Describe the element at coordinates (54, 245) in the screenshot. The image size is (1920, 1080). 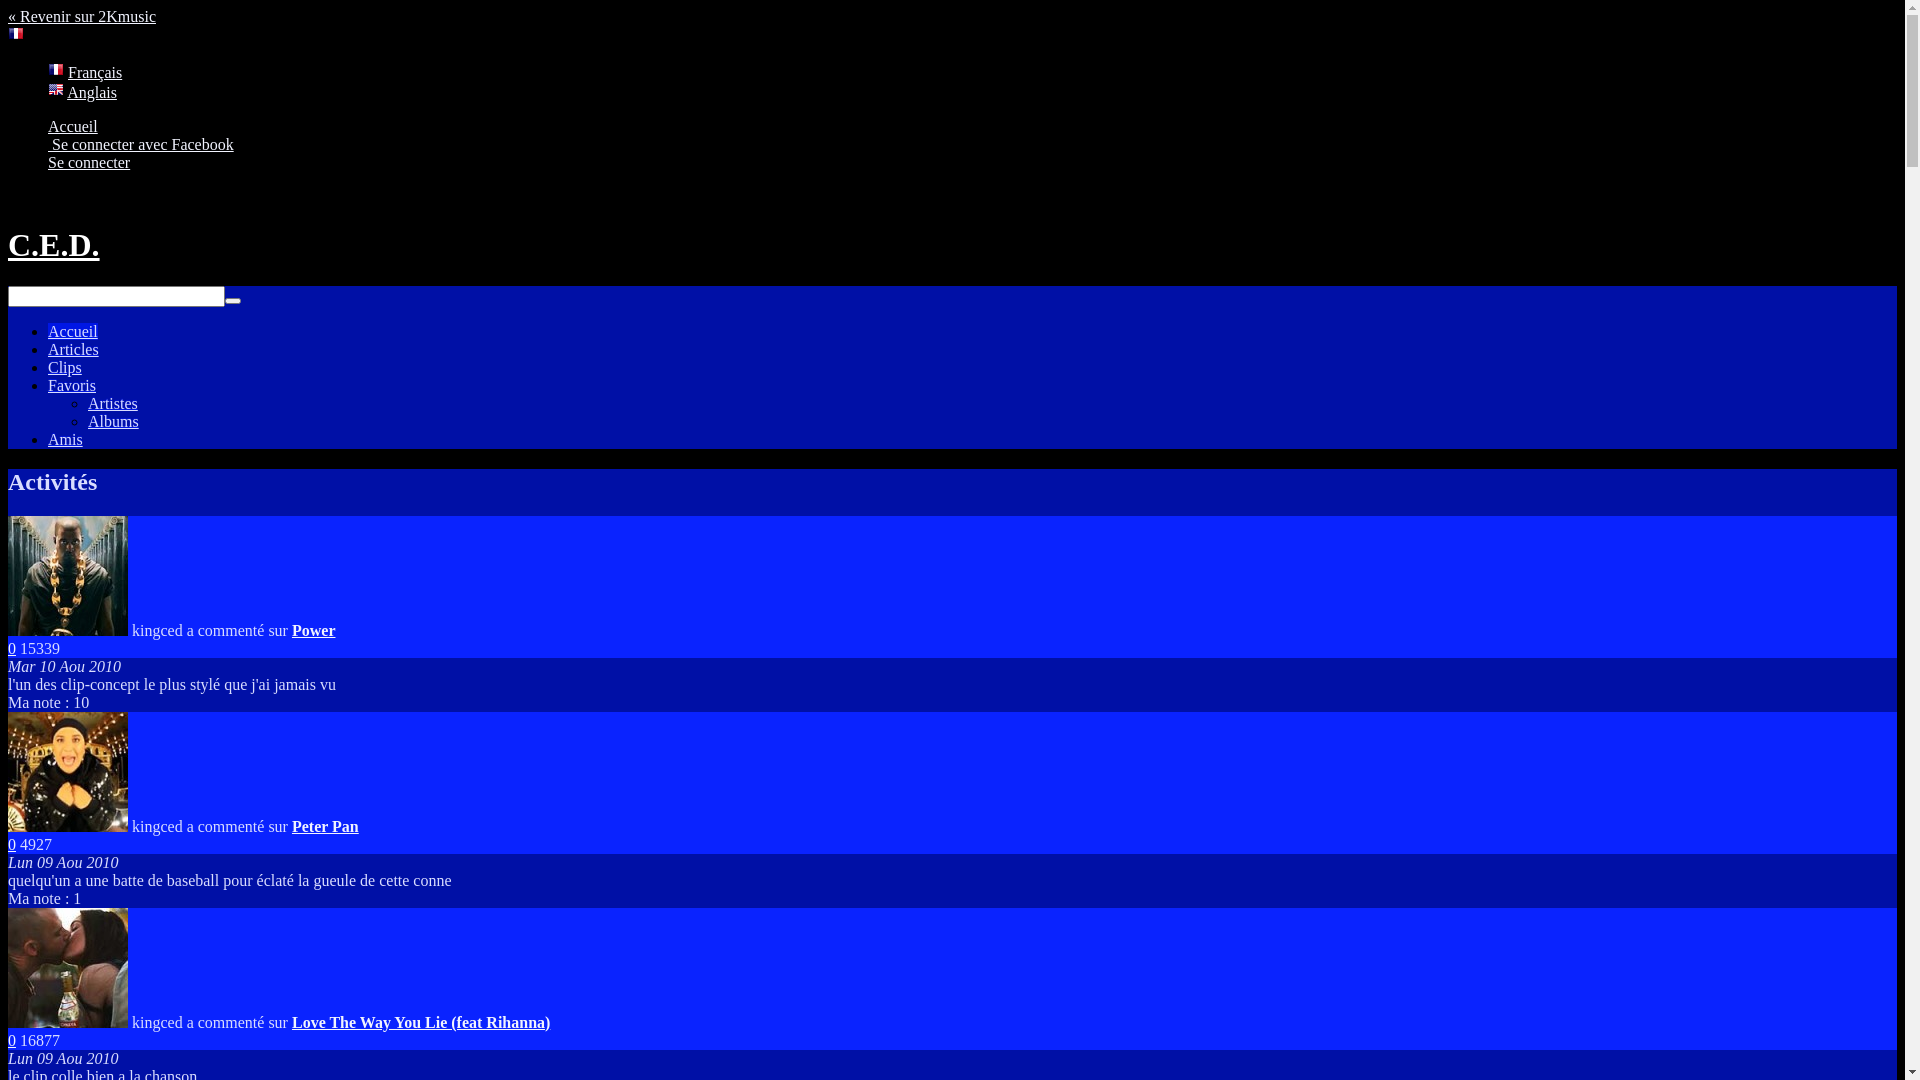
I see `C.E.D.` at that location.